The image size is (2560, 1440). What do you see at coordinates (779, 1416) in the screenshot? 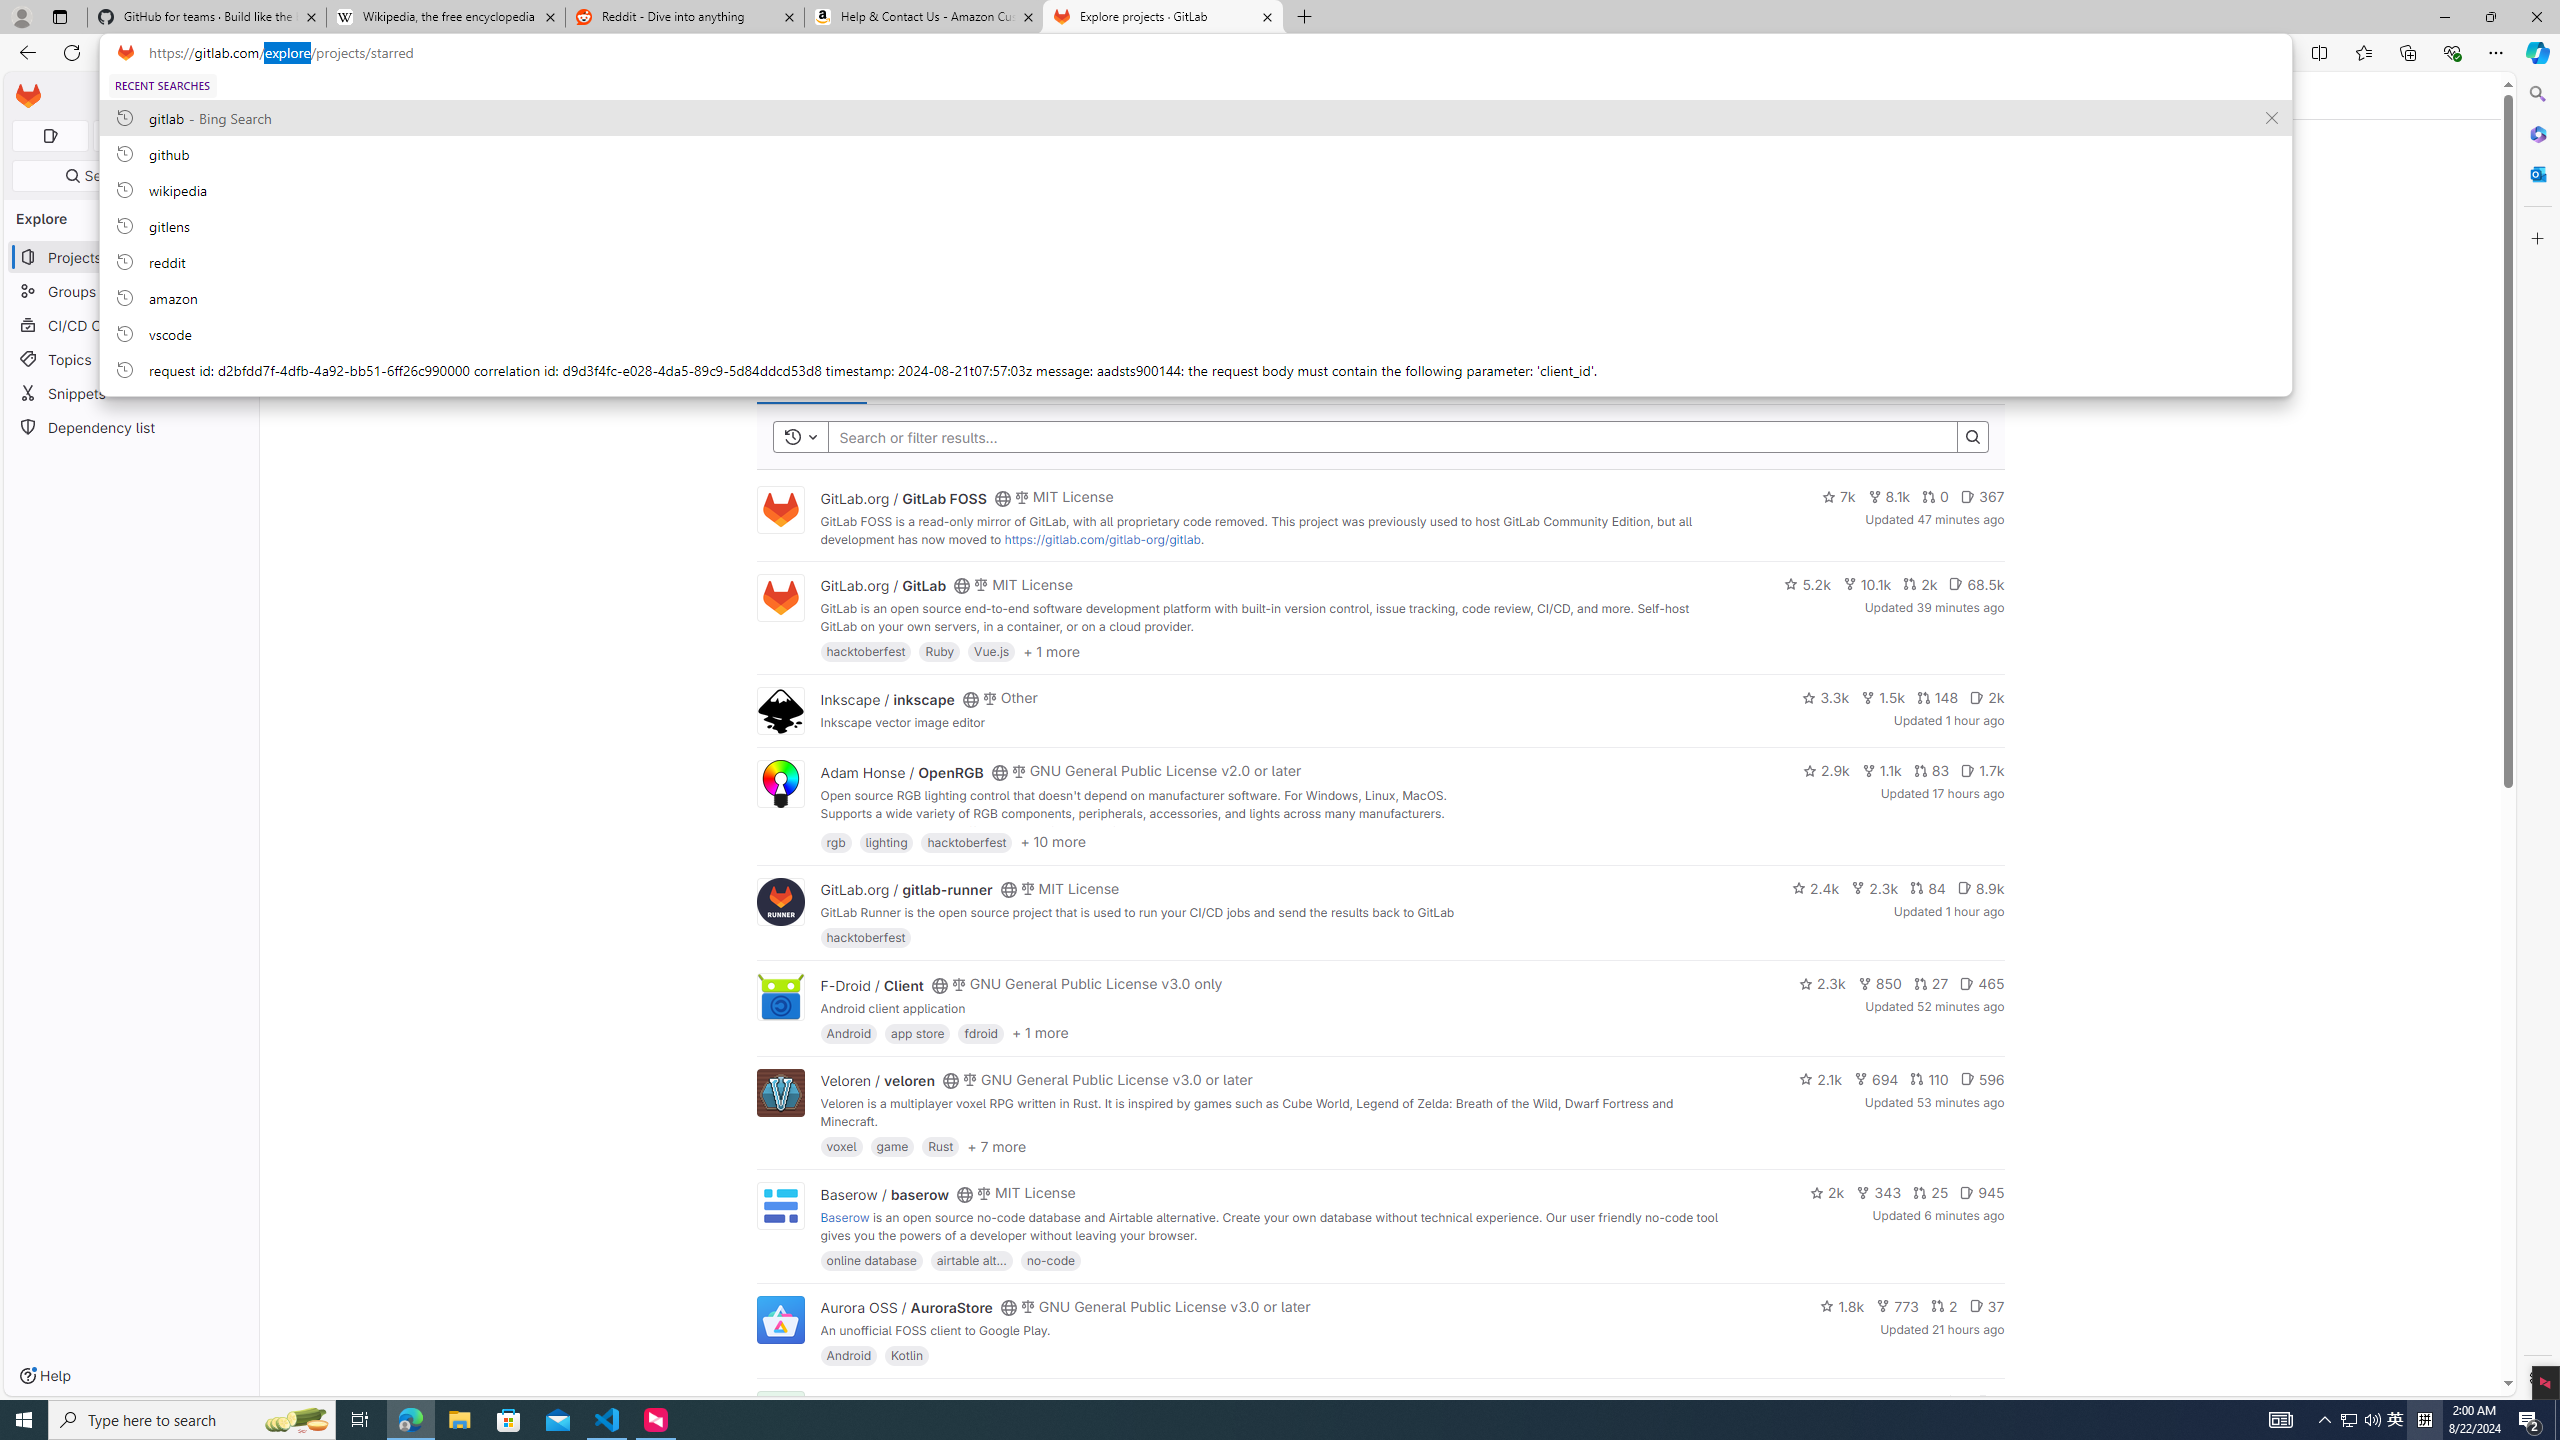
I see `F` at bounding box center [779, 1416].